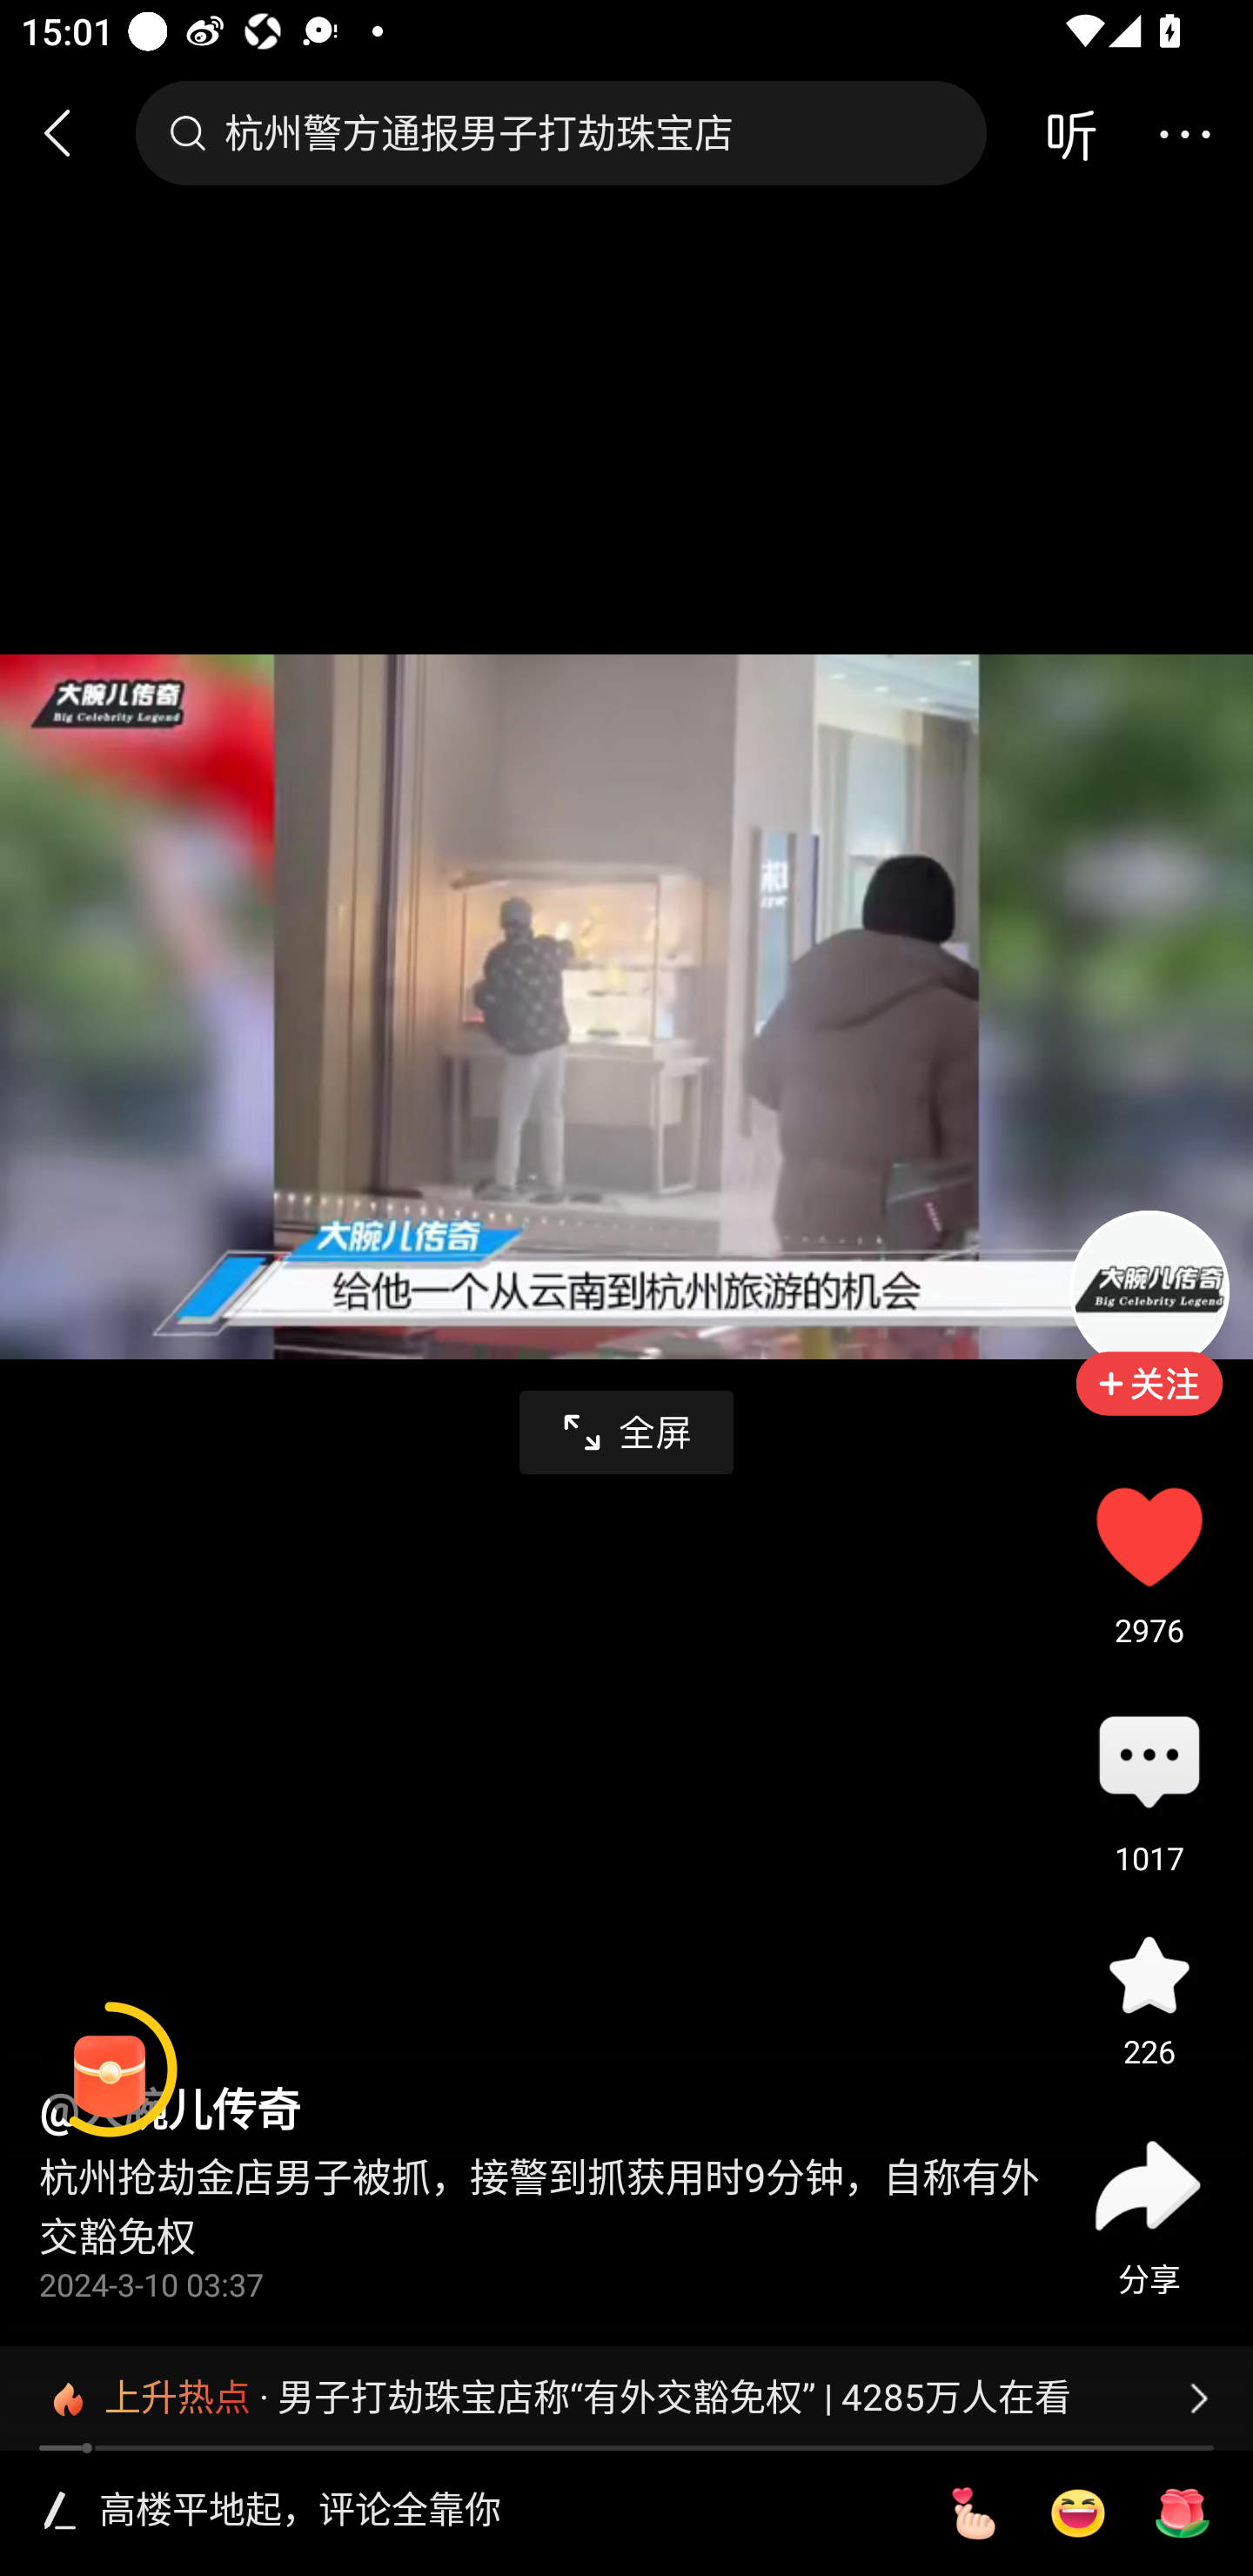 The height and width of the screenshot is (2576, 1253). What do you see at coordinates (1149, 1536) in the screenshot?
I see `已点赞2976 2976` at bounding box center [1149, 1536].